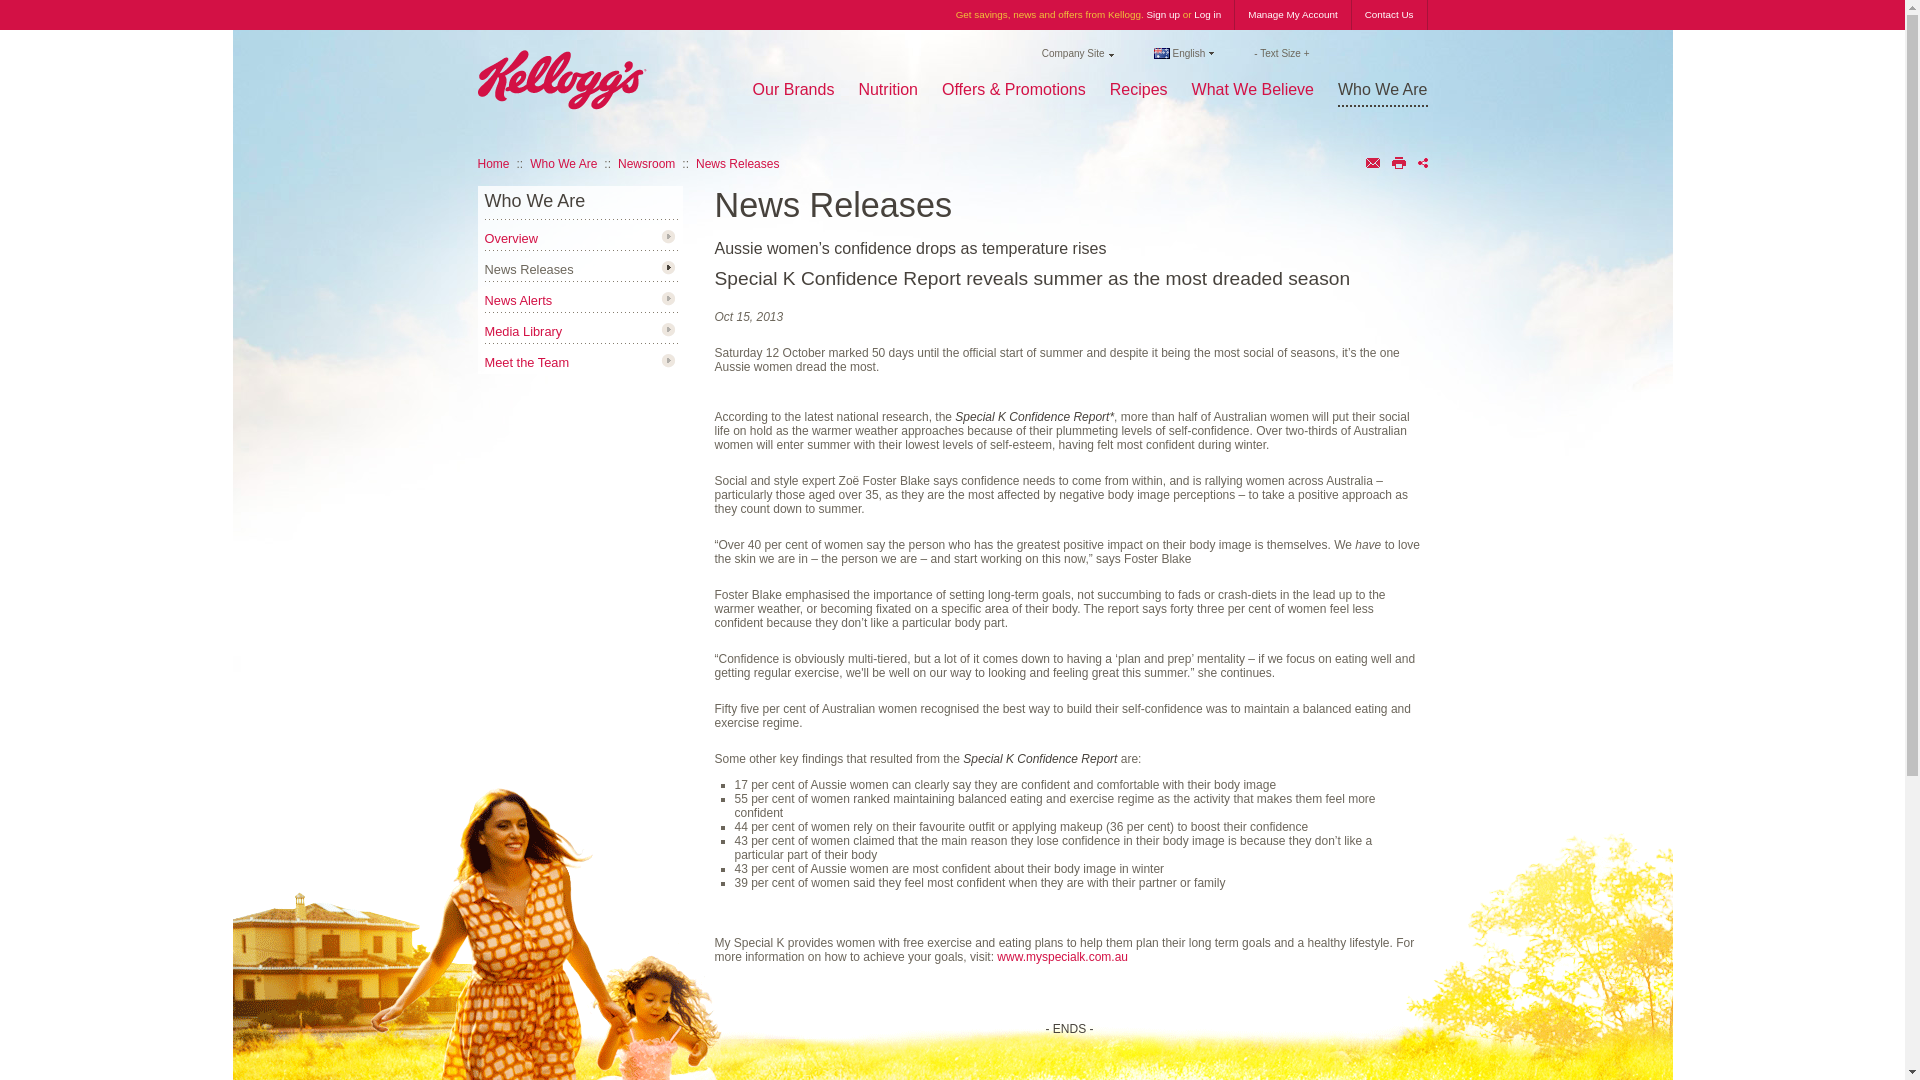  What do you see at coordinates (1138, 89) in the screenshot?
I see `Recipes` at bounding box center [1138, 89].